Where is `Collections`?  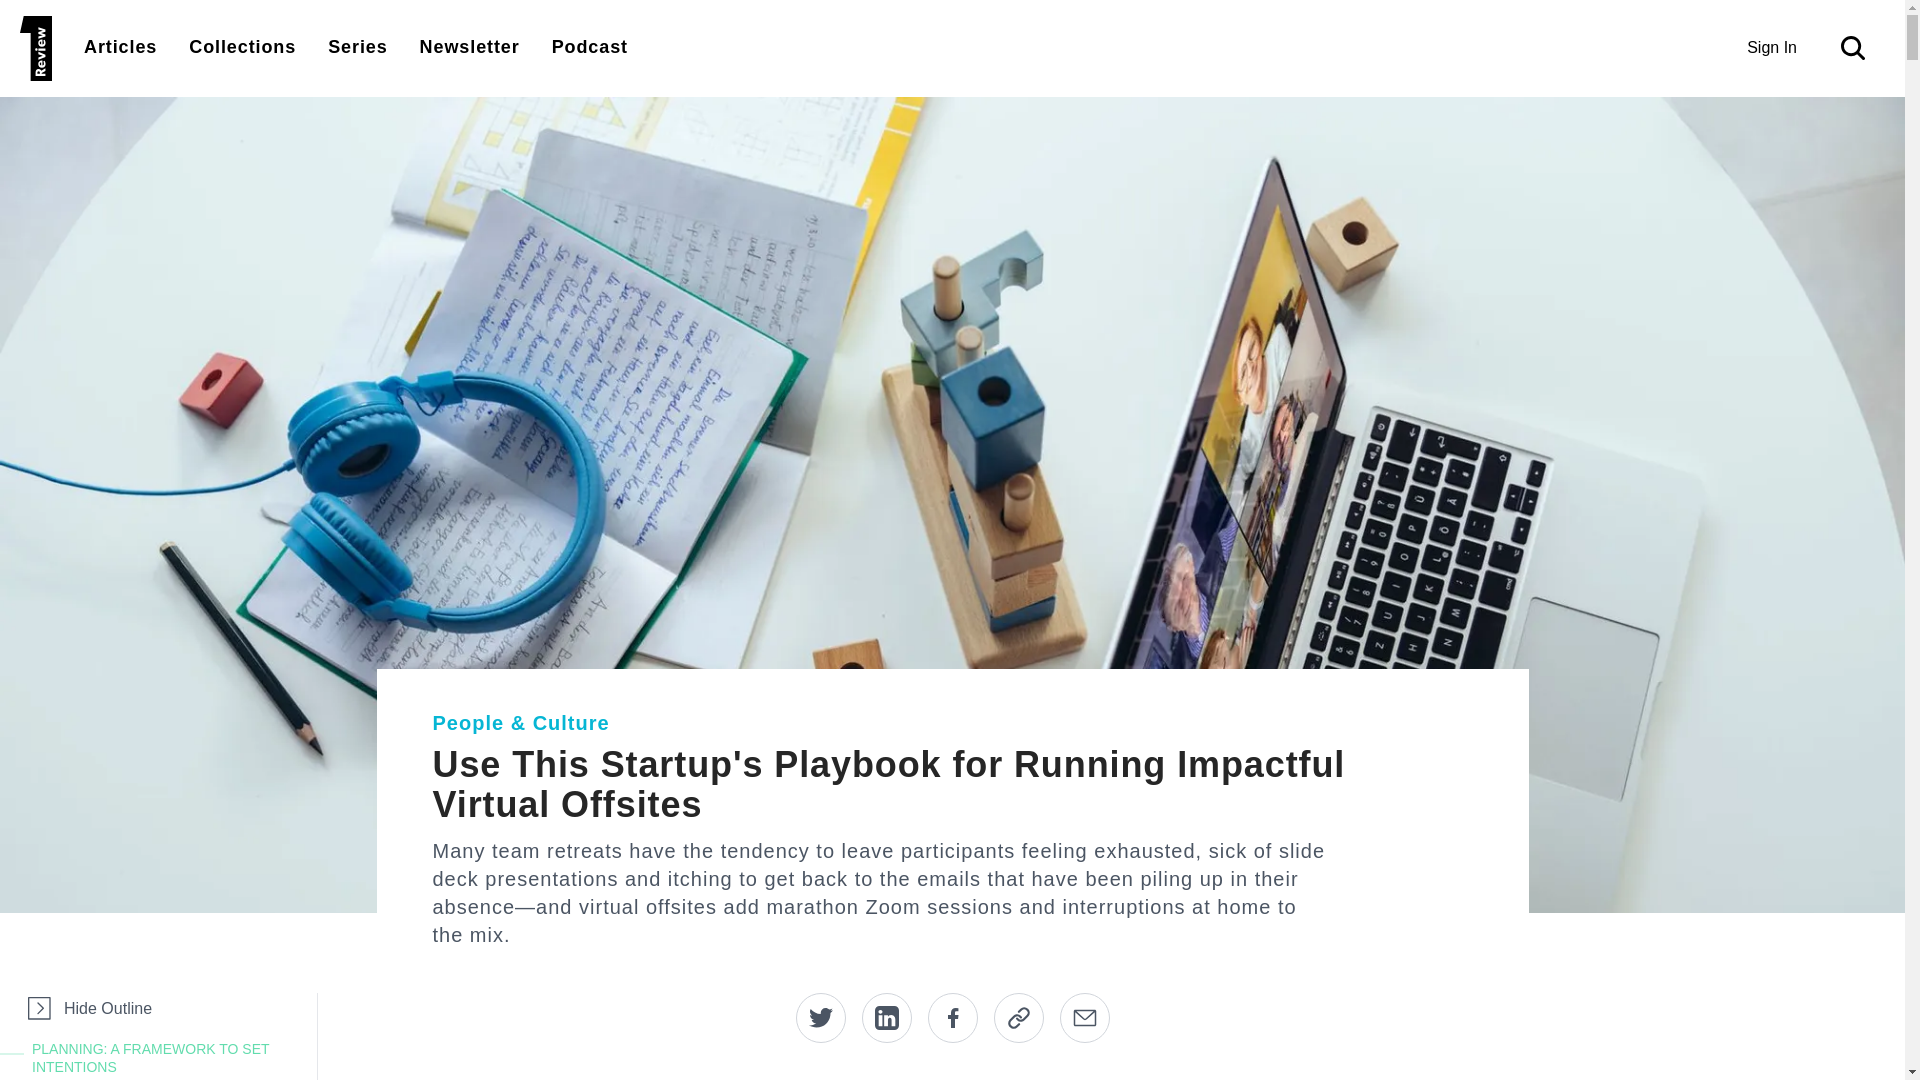
Collections is located at coordinates (242, 46).